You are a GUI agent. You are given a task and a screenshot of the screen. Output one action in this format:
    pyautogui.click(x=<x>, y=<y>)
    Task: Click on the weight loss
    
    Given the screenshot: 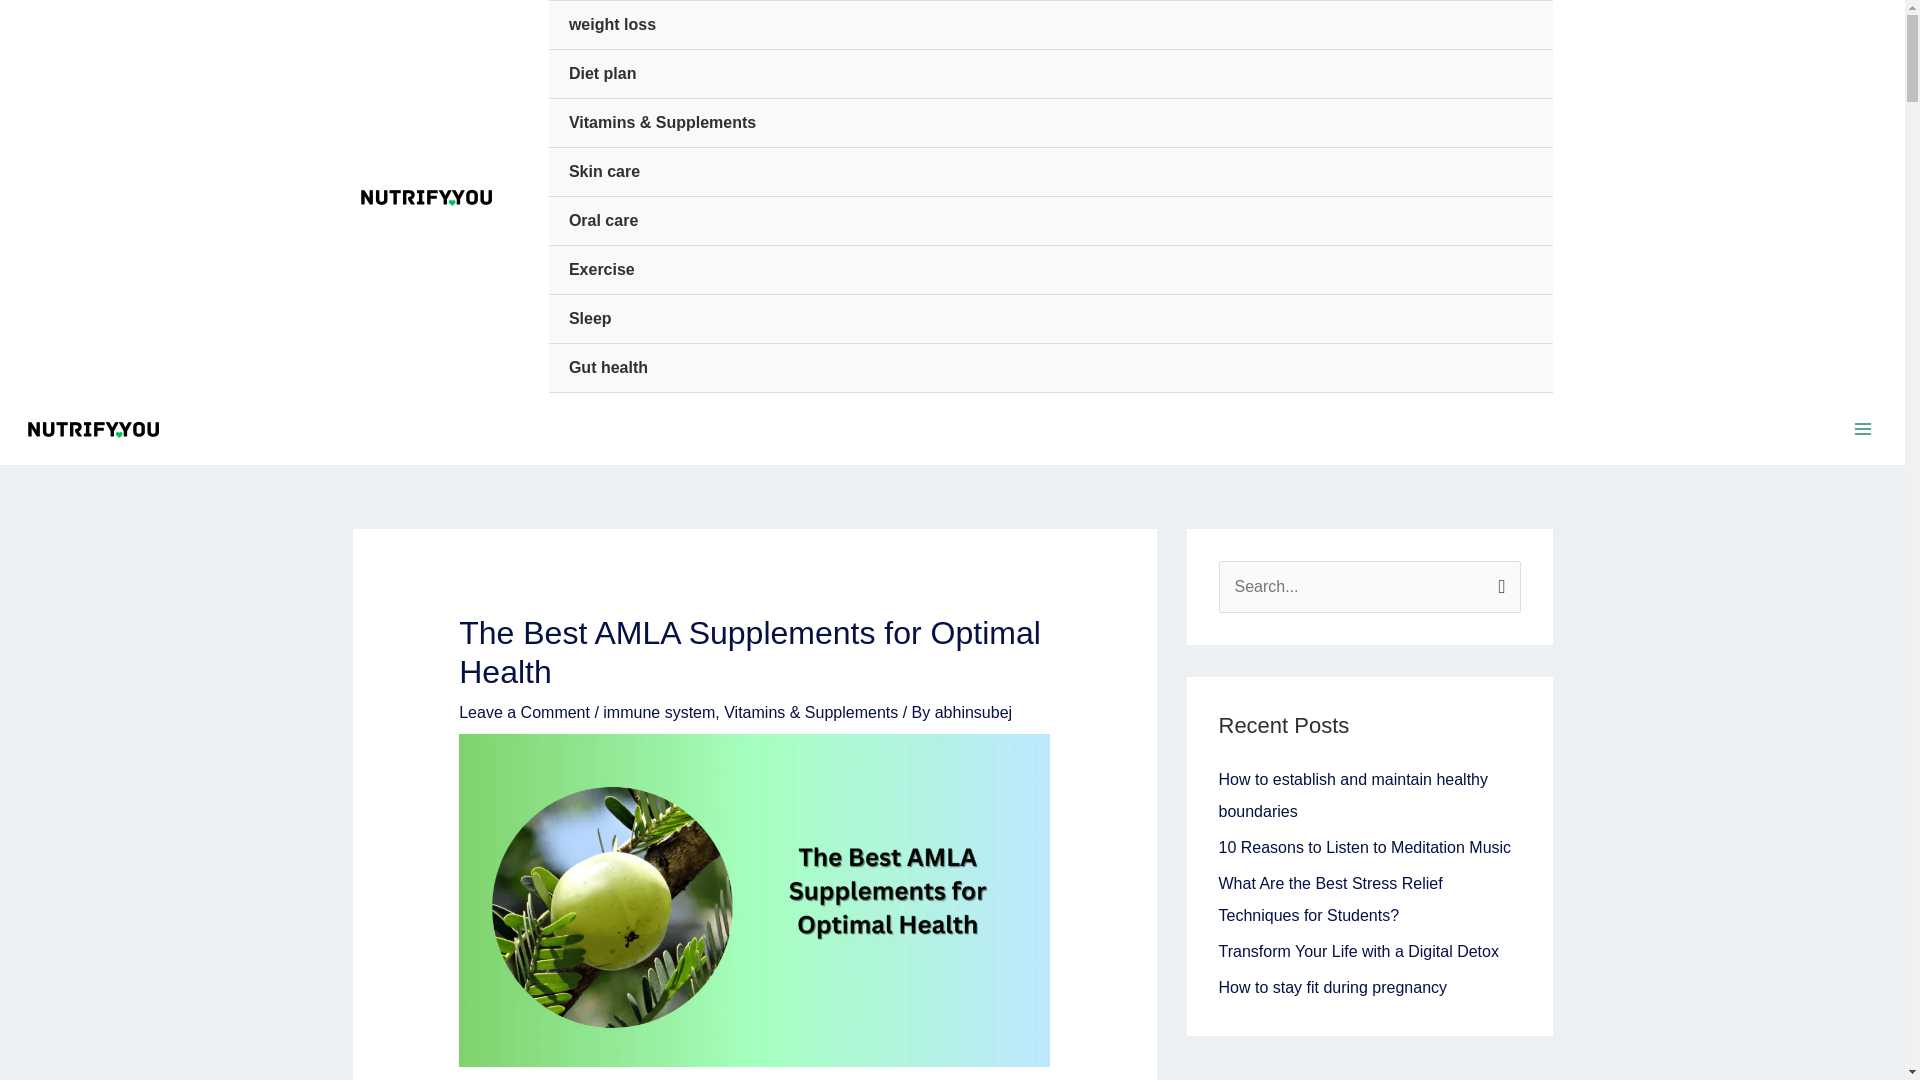 What is the action you would take?
    pyautogui.click(x=1051, y=25)
    